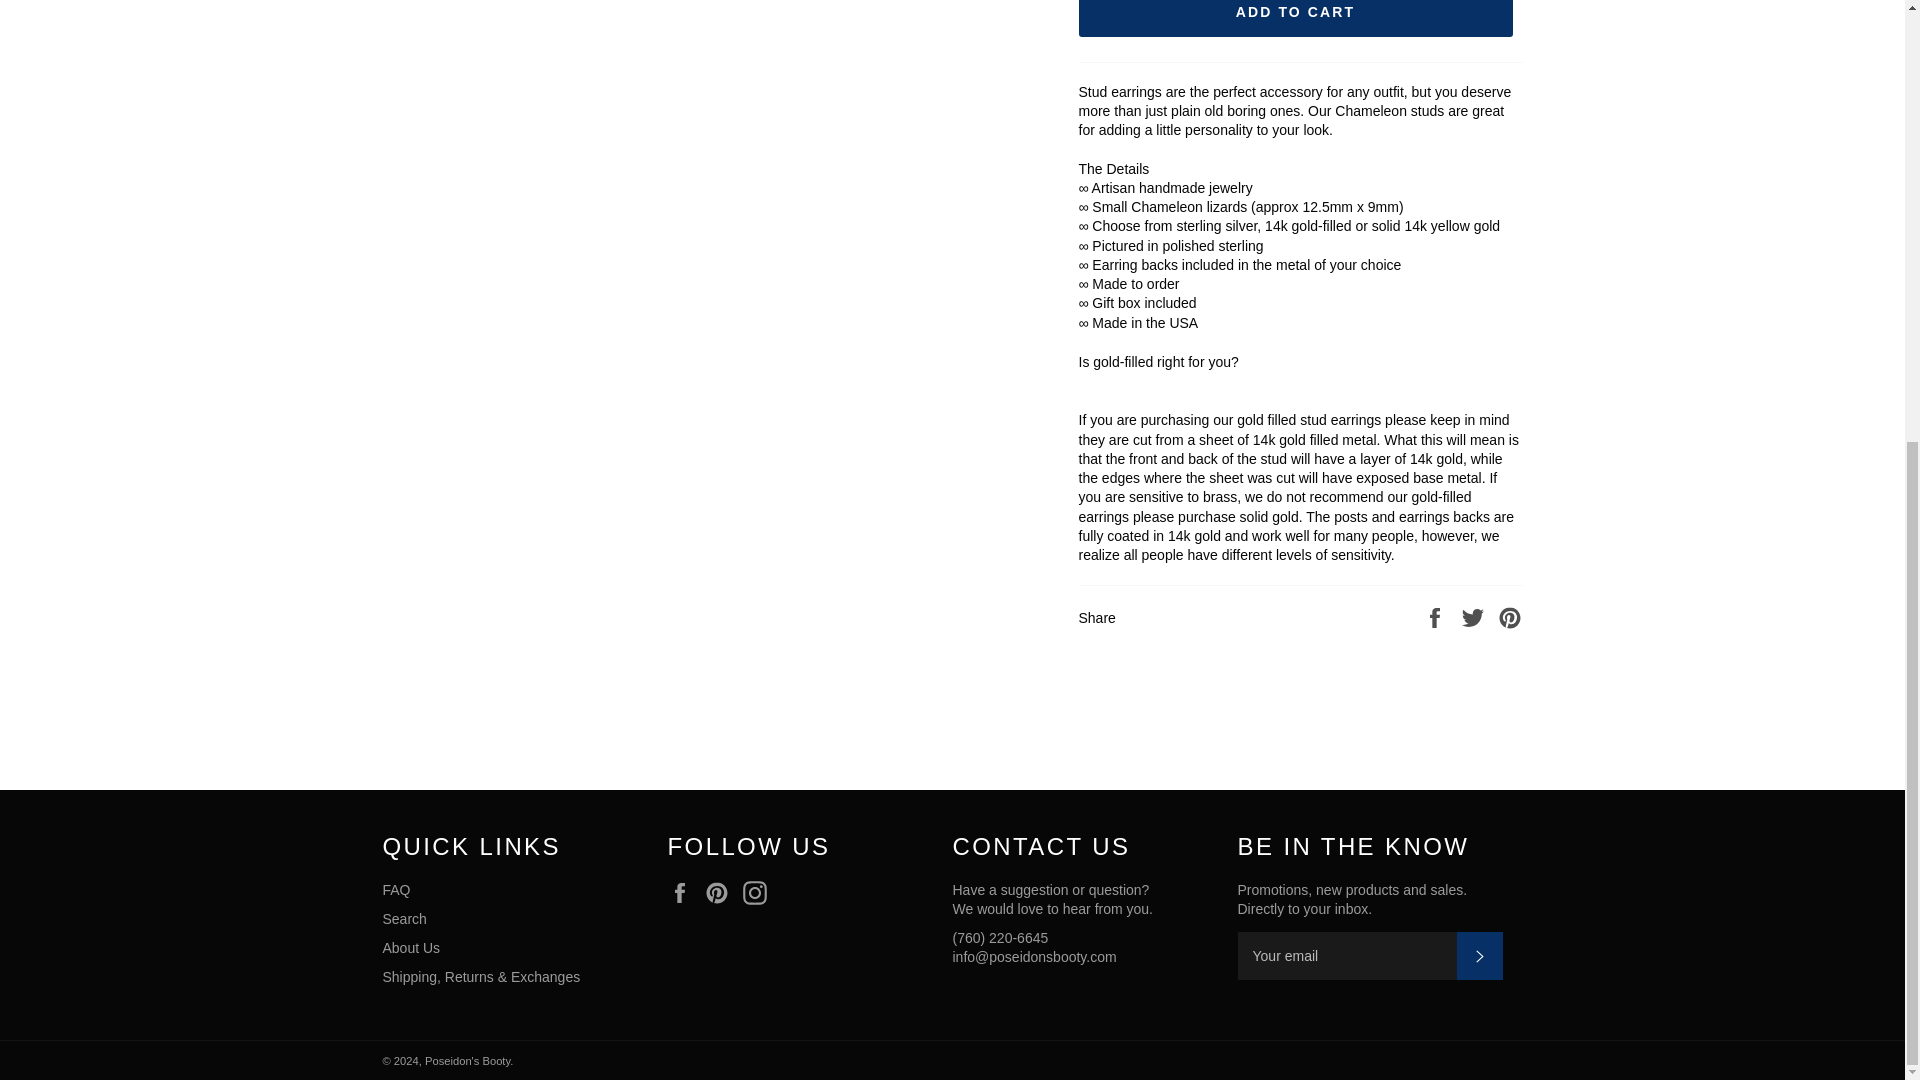  What do you see at coordinates (1510, 617) in the screenshot?
I see `Pin on Pinterest` at bounding box center [1510, 617].